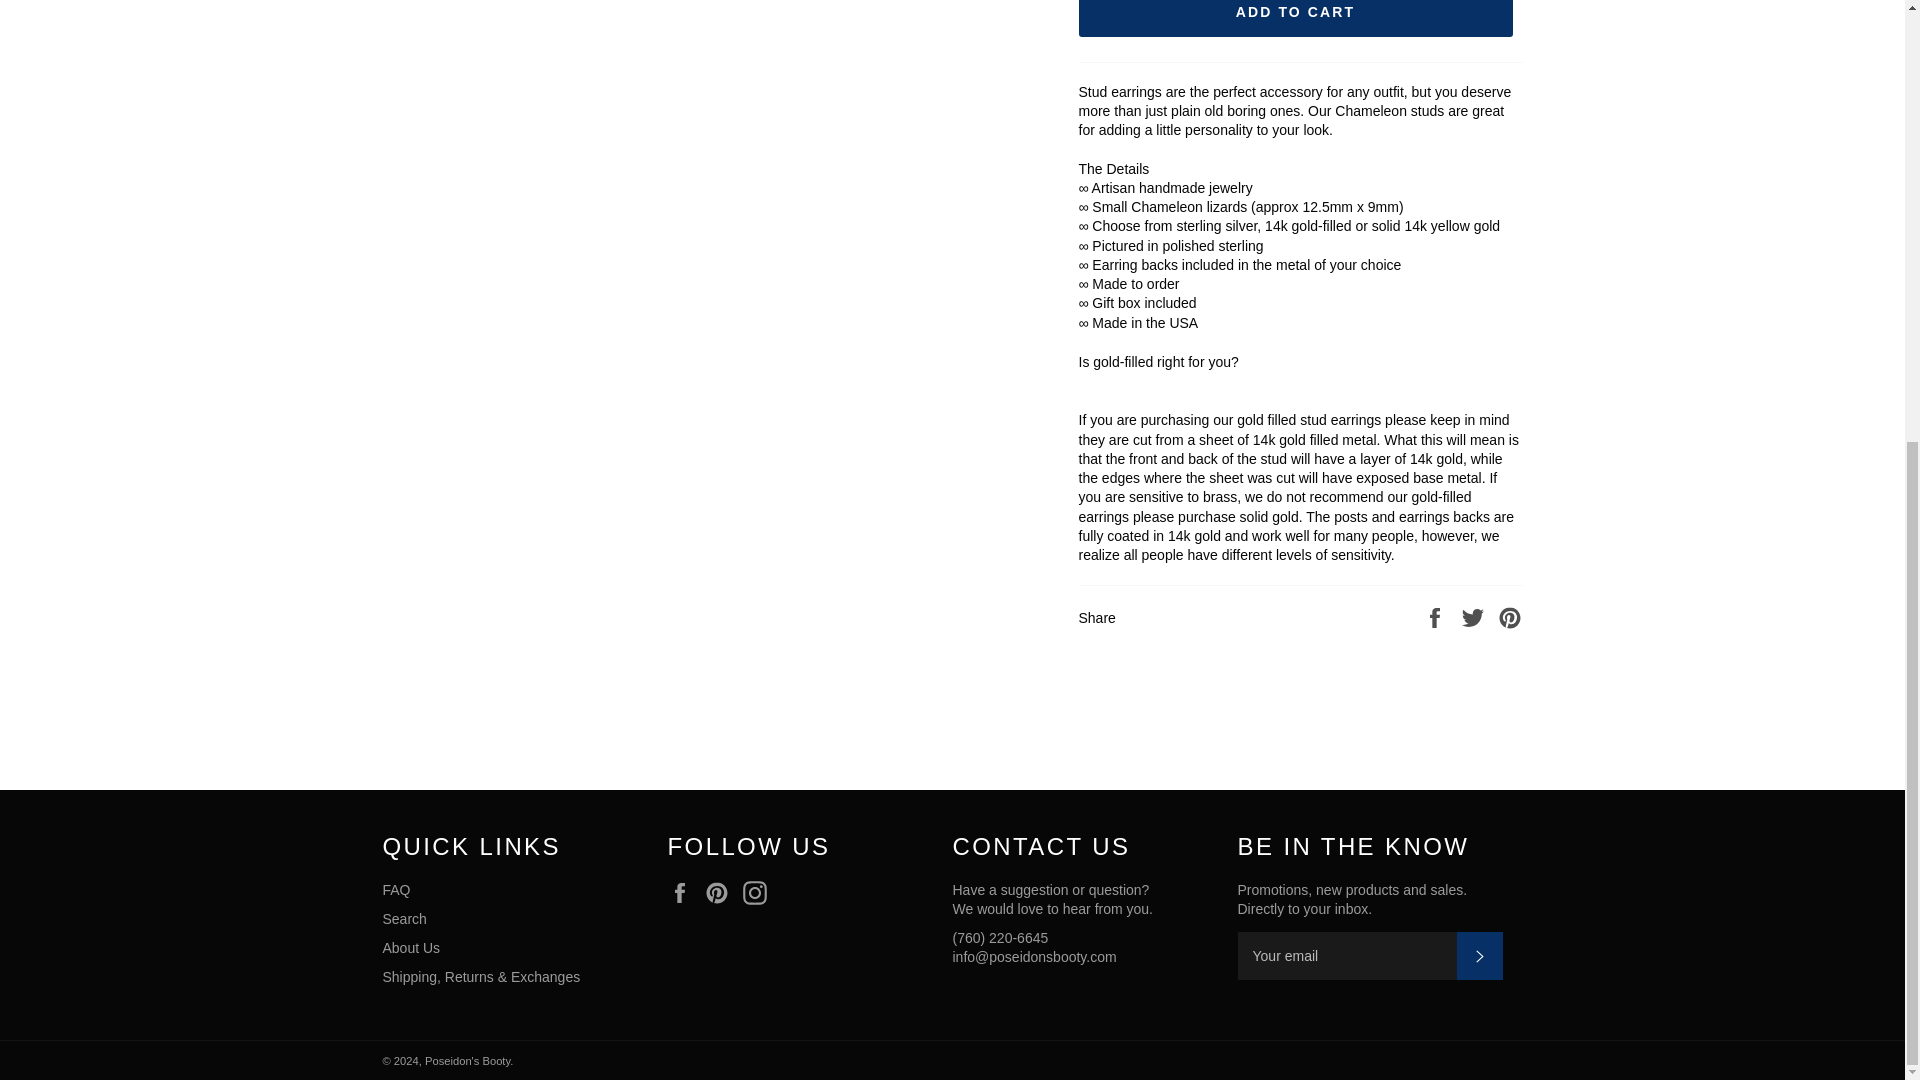  What do you see at coordinates (1510, 617) in the screenshot?
I see `Pin on Pinterest` at bounding box center [1510, 617].